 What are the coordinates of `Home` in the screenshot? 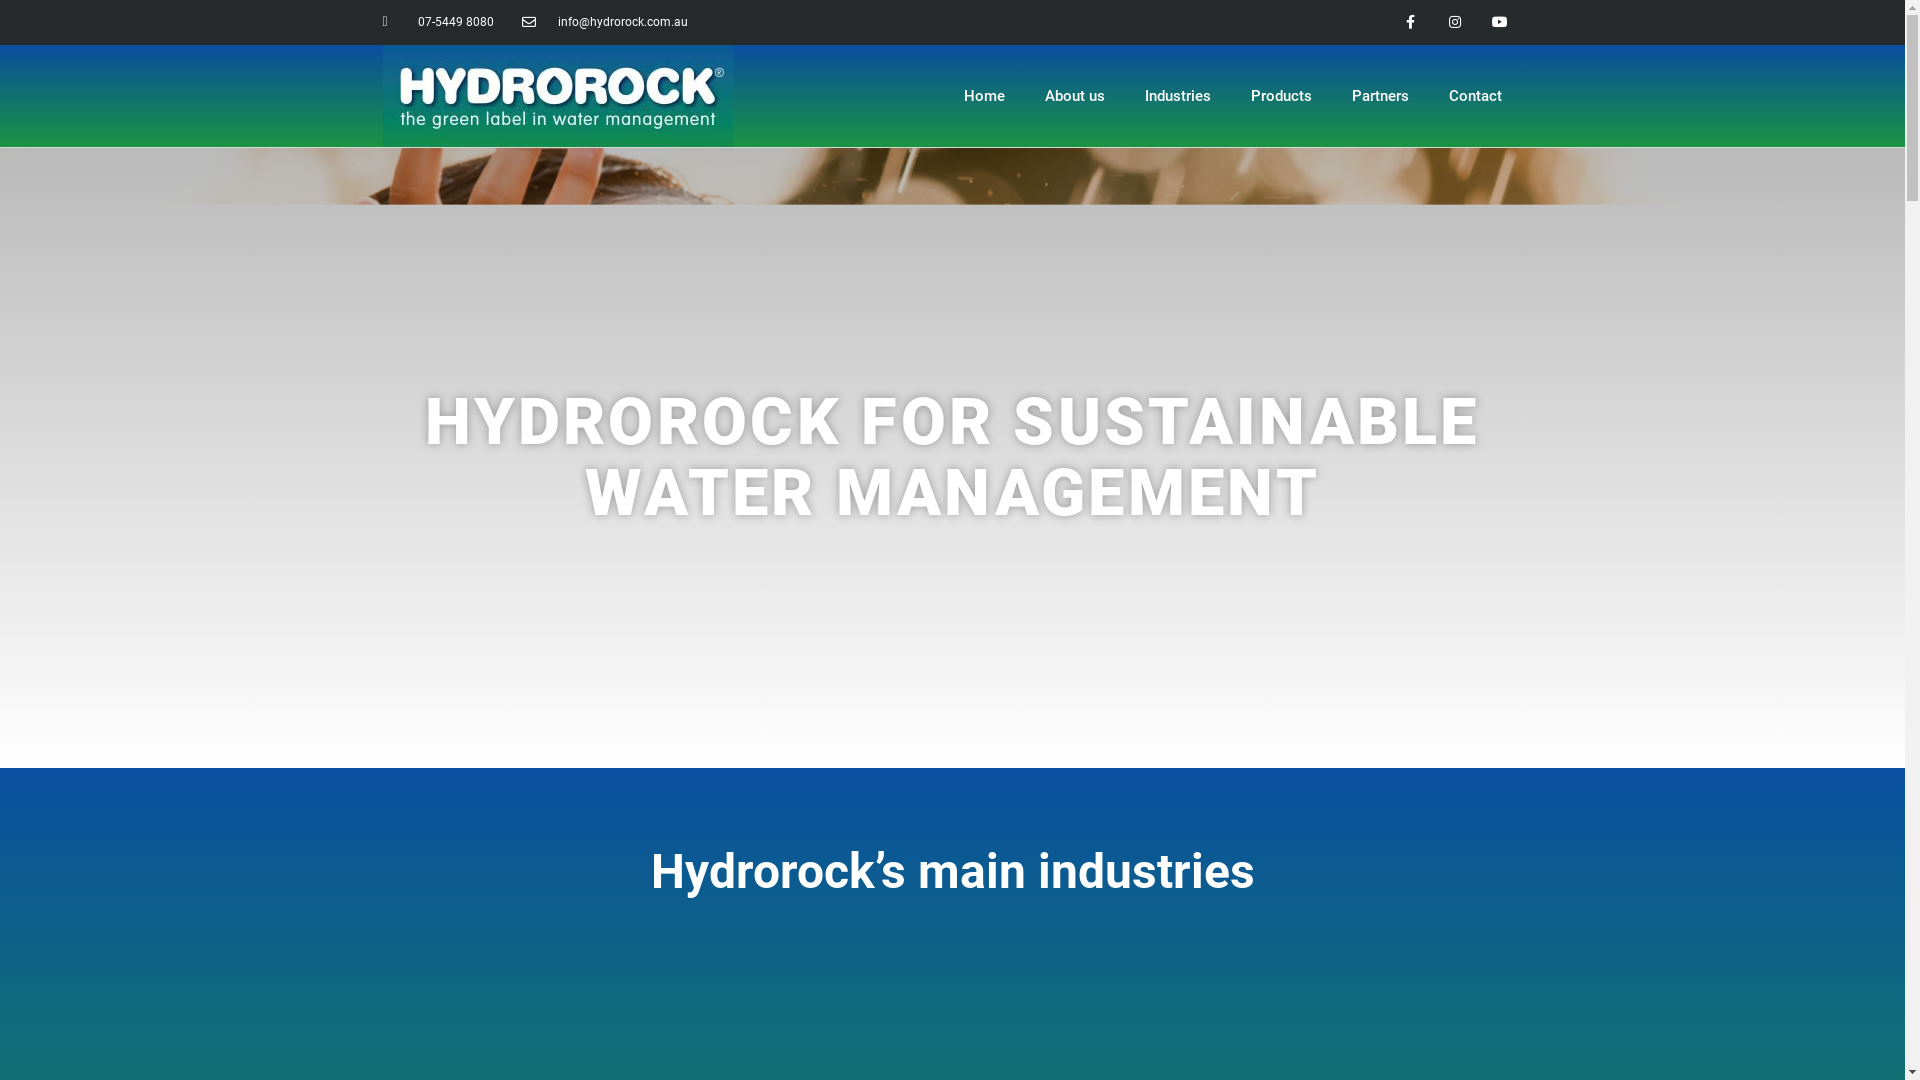 It's located at (991, 96).